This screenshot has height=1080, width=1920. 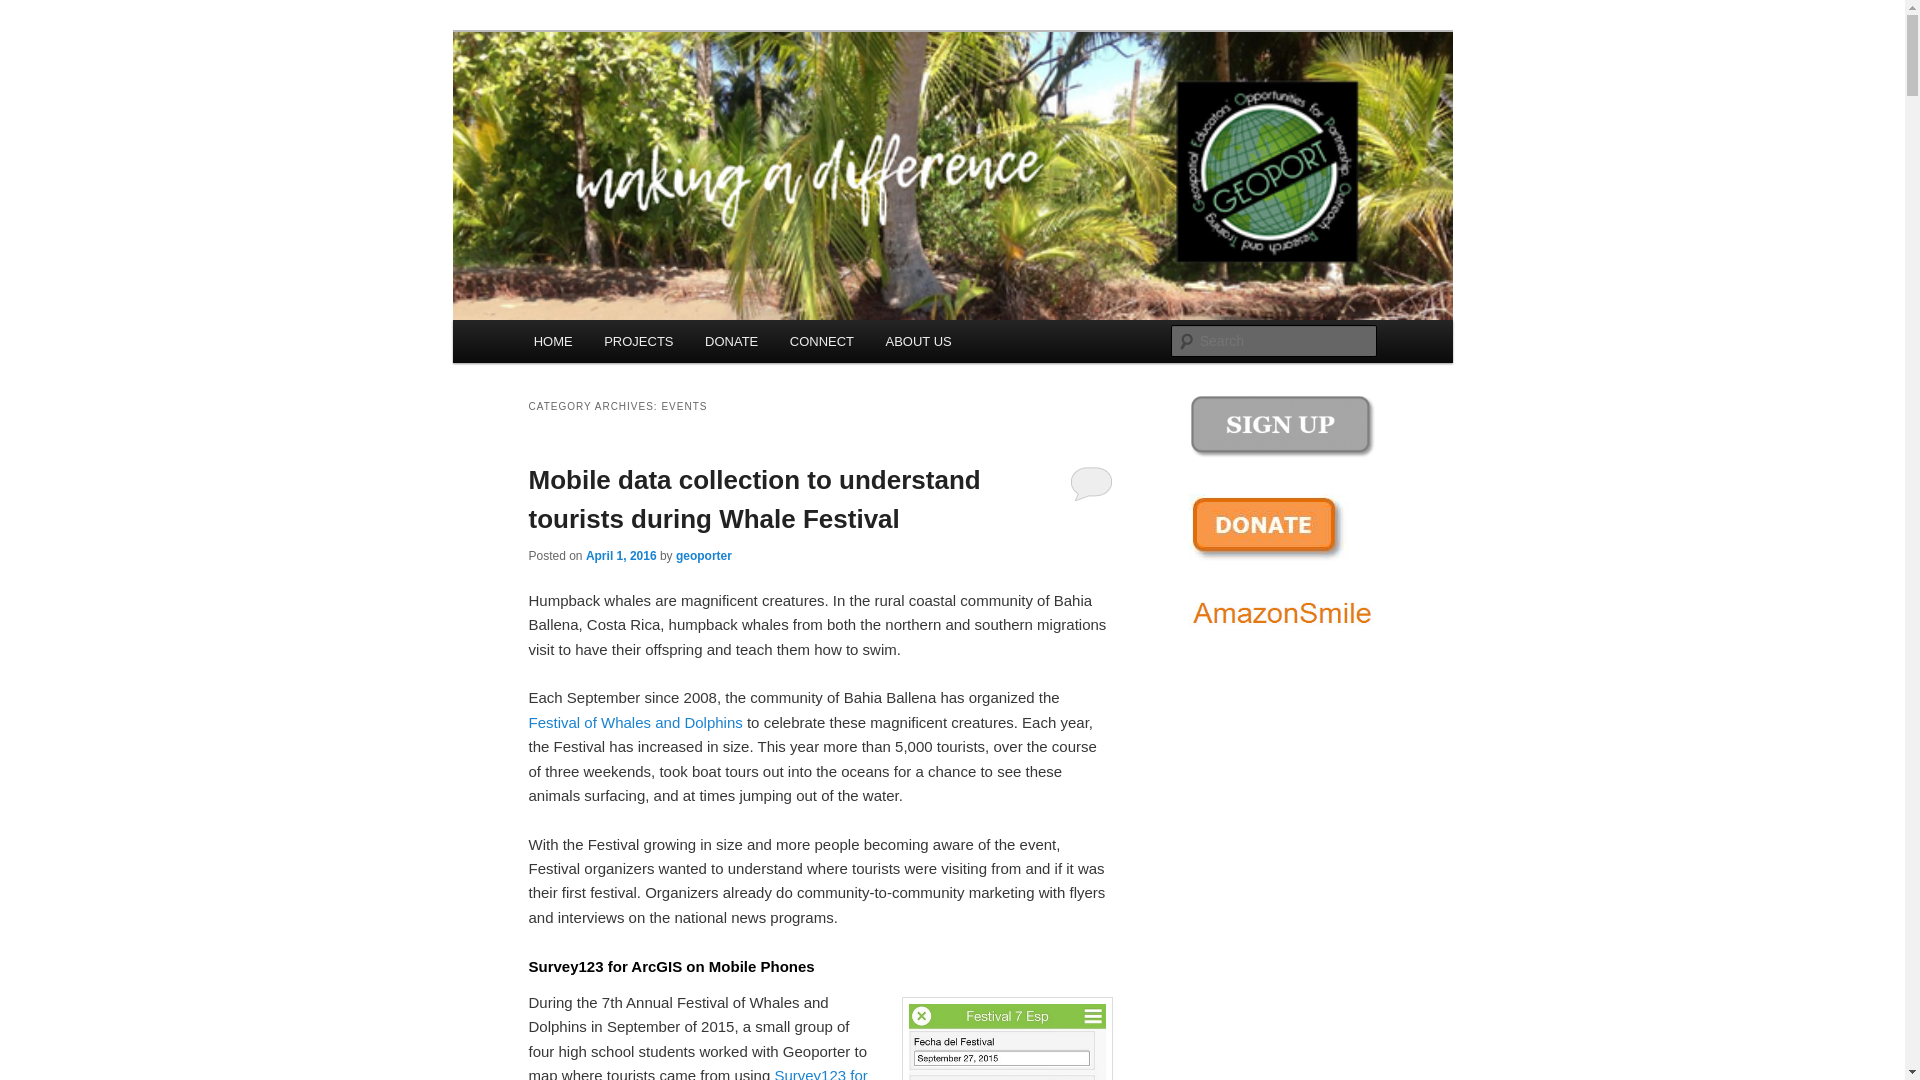 I want to click on geoporter, so click(x=703, y=554).